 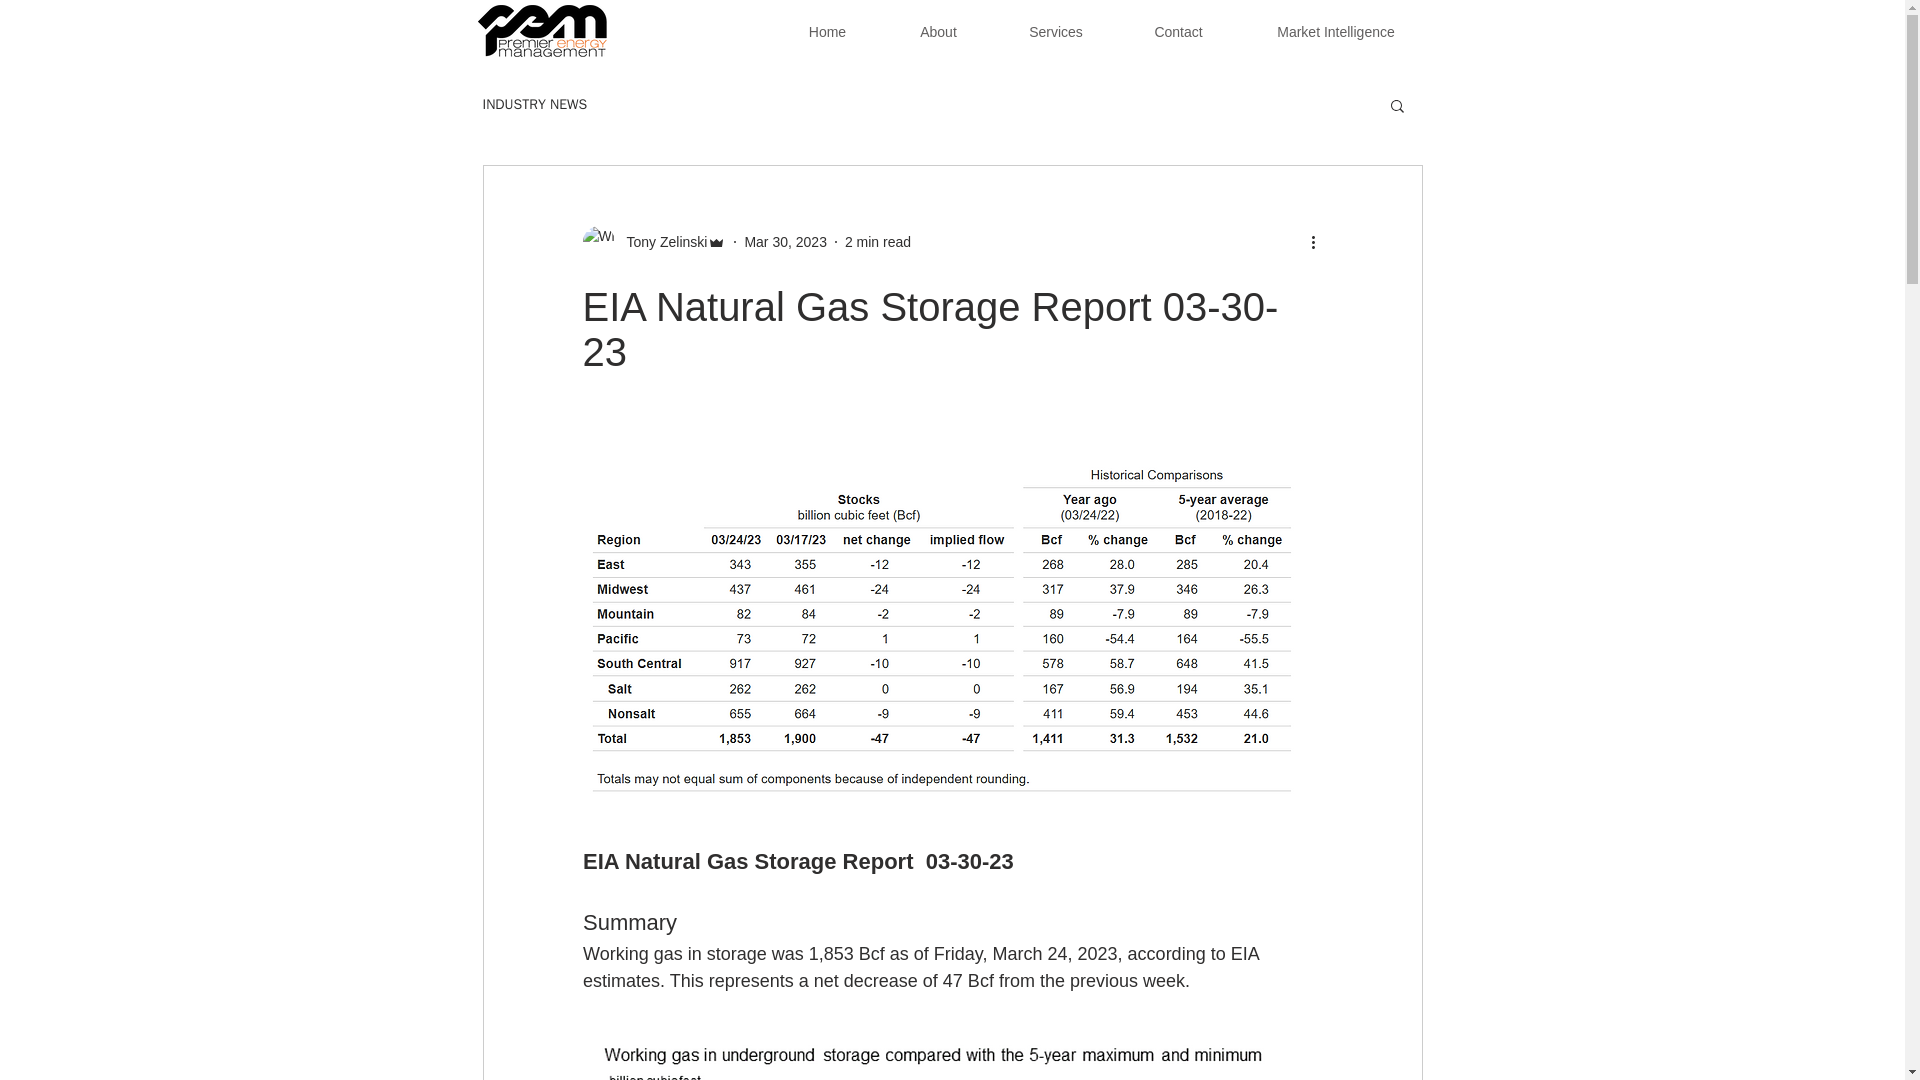 I want to click on INDUSTRY NEWS, so click(x=534, y=105).